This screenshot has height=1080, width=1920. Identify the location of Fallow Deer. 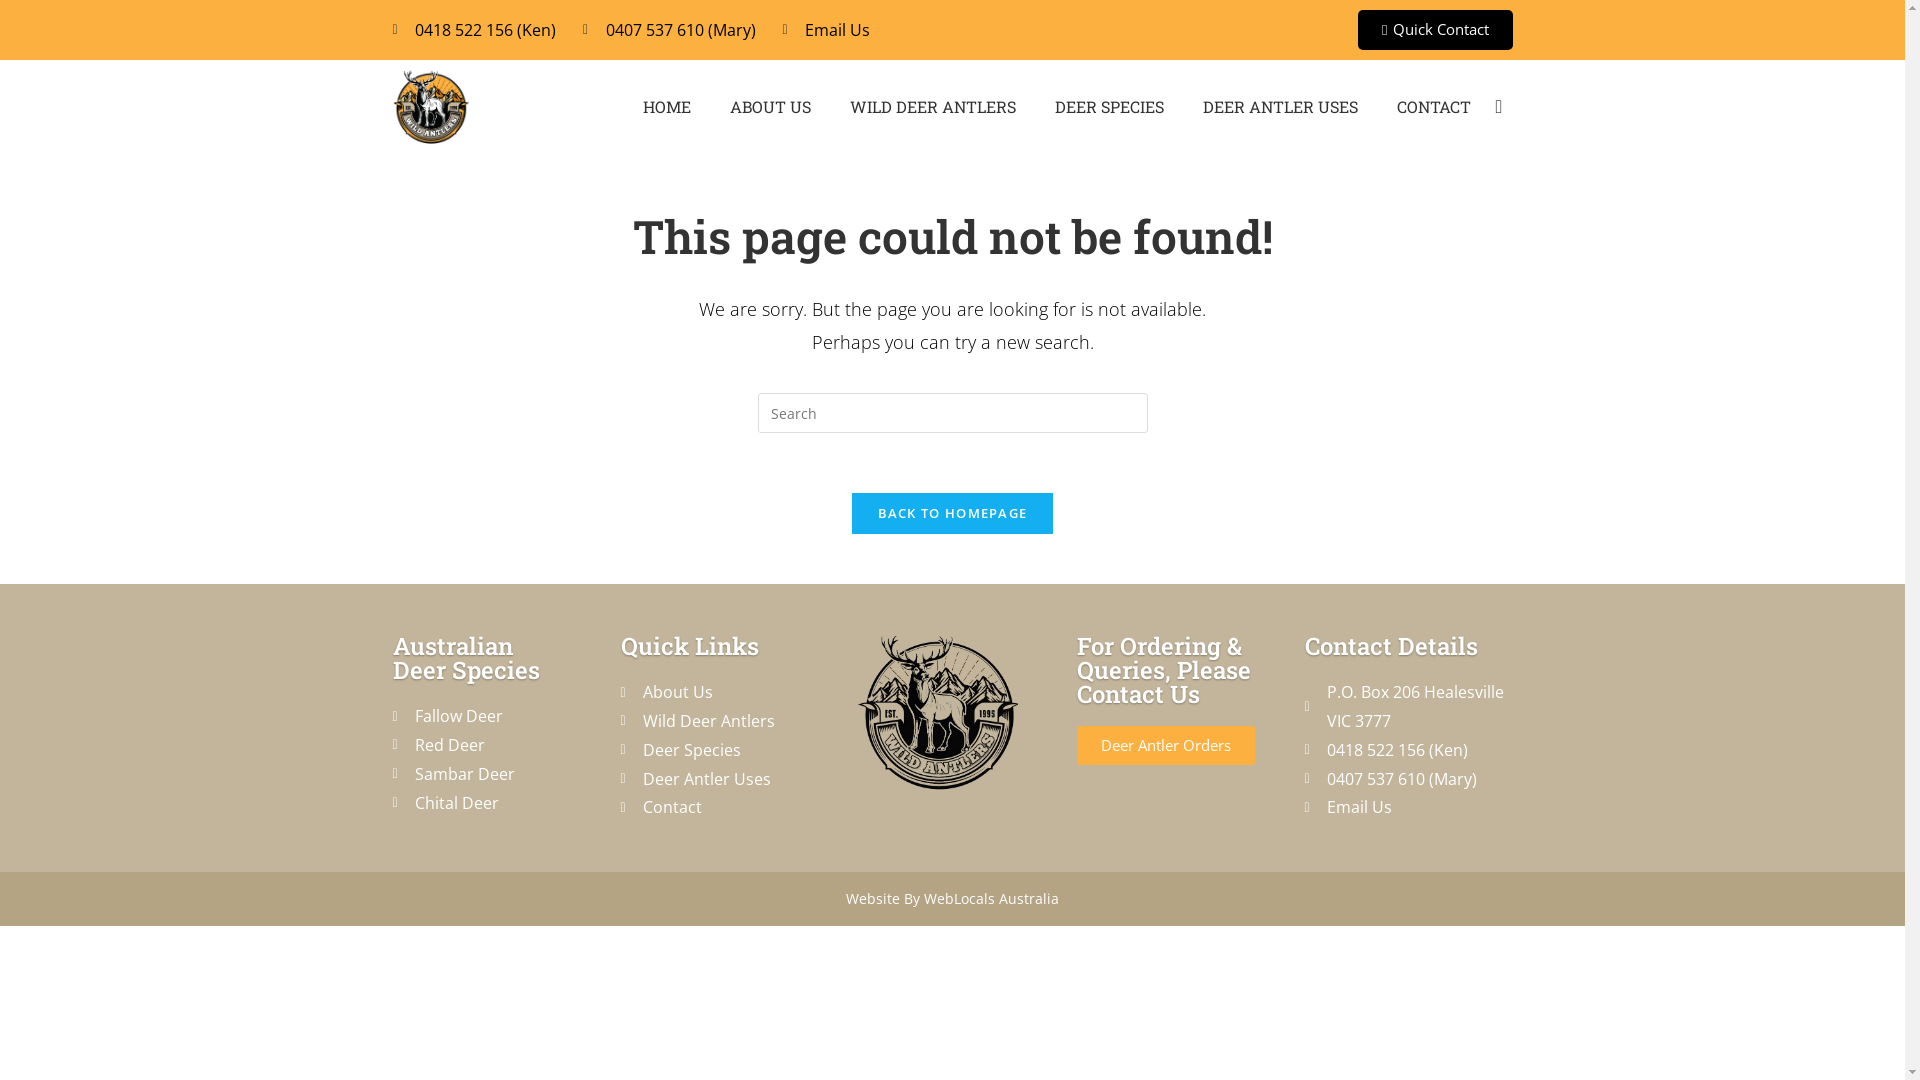
(496, 716).